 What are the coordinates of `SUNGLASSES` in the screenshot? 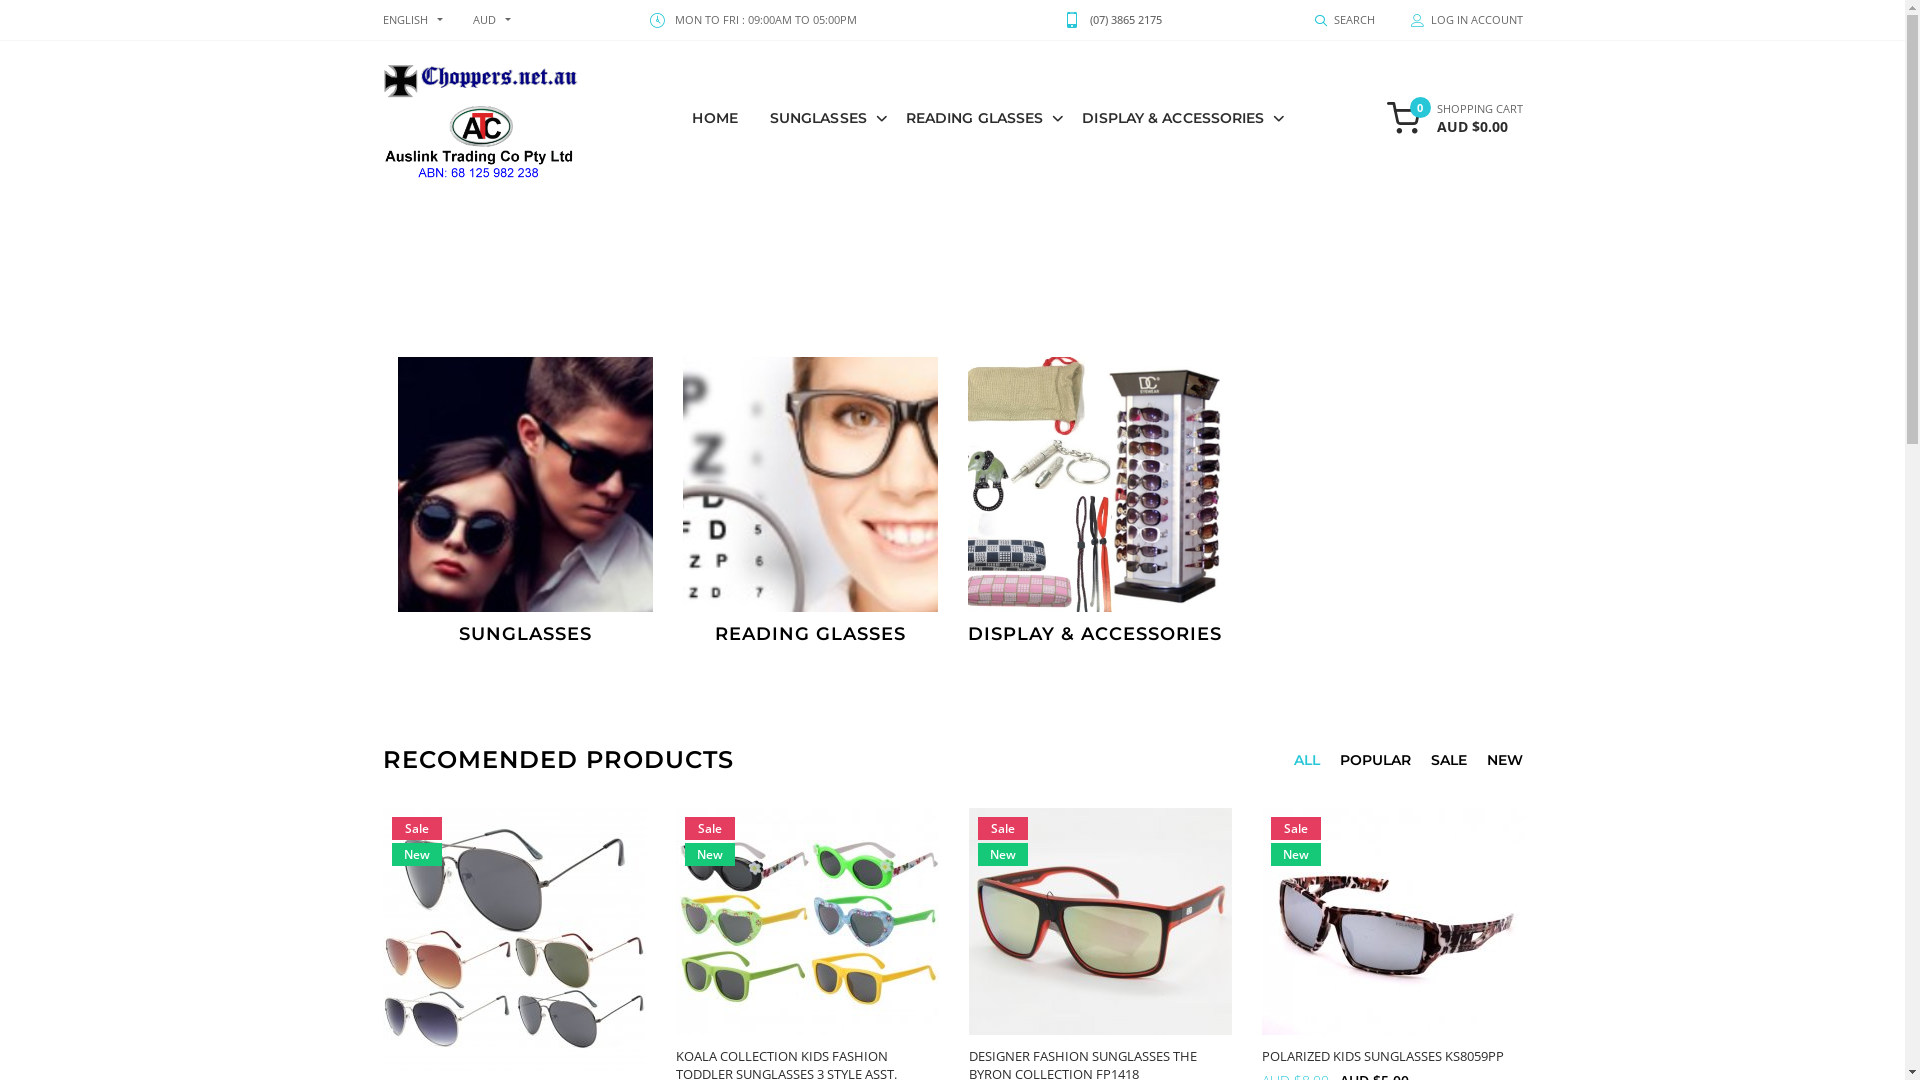 It's located at (526, 502).